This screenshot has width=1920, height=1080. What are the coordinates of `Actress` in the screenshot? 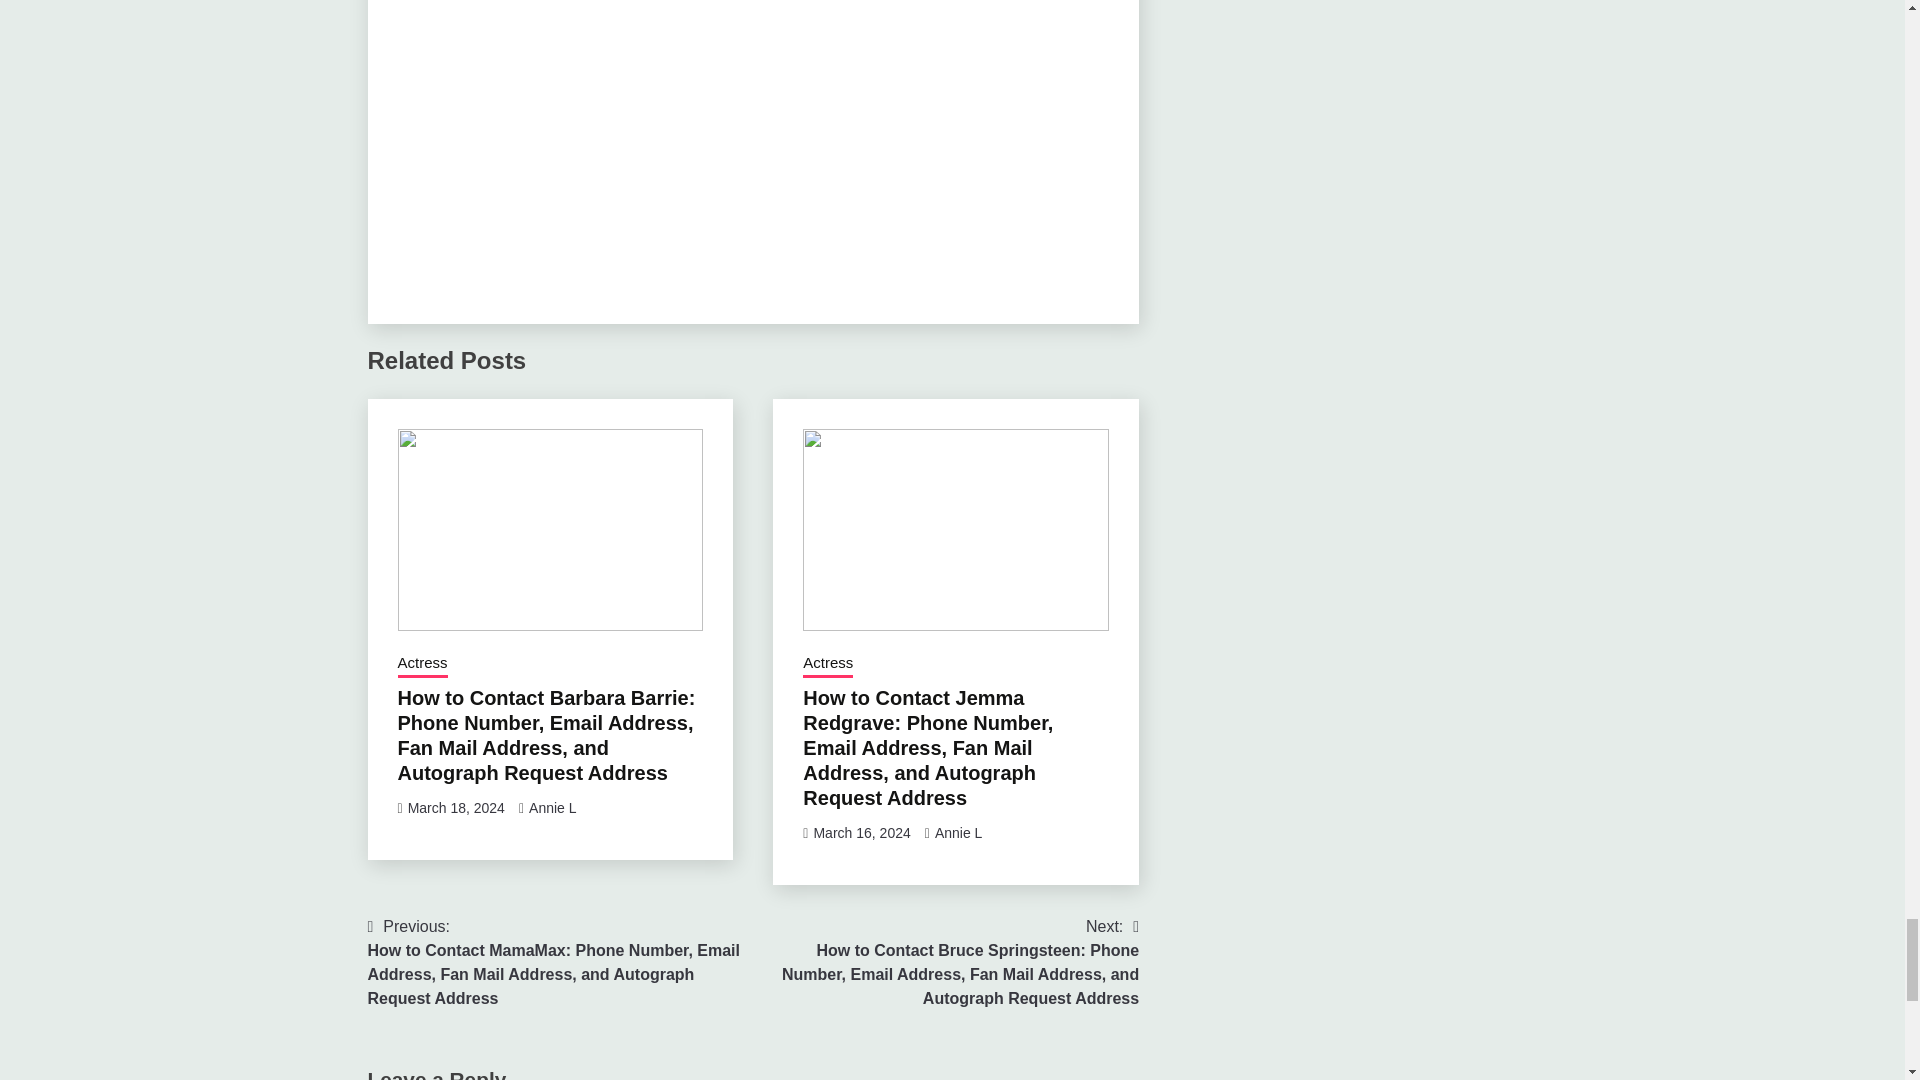 It's located at (422, 665).